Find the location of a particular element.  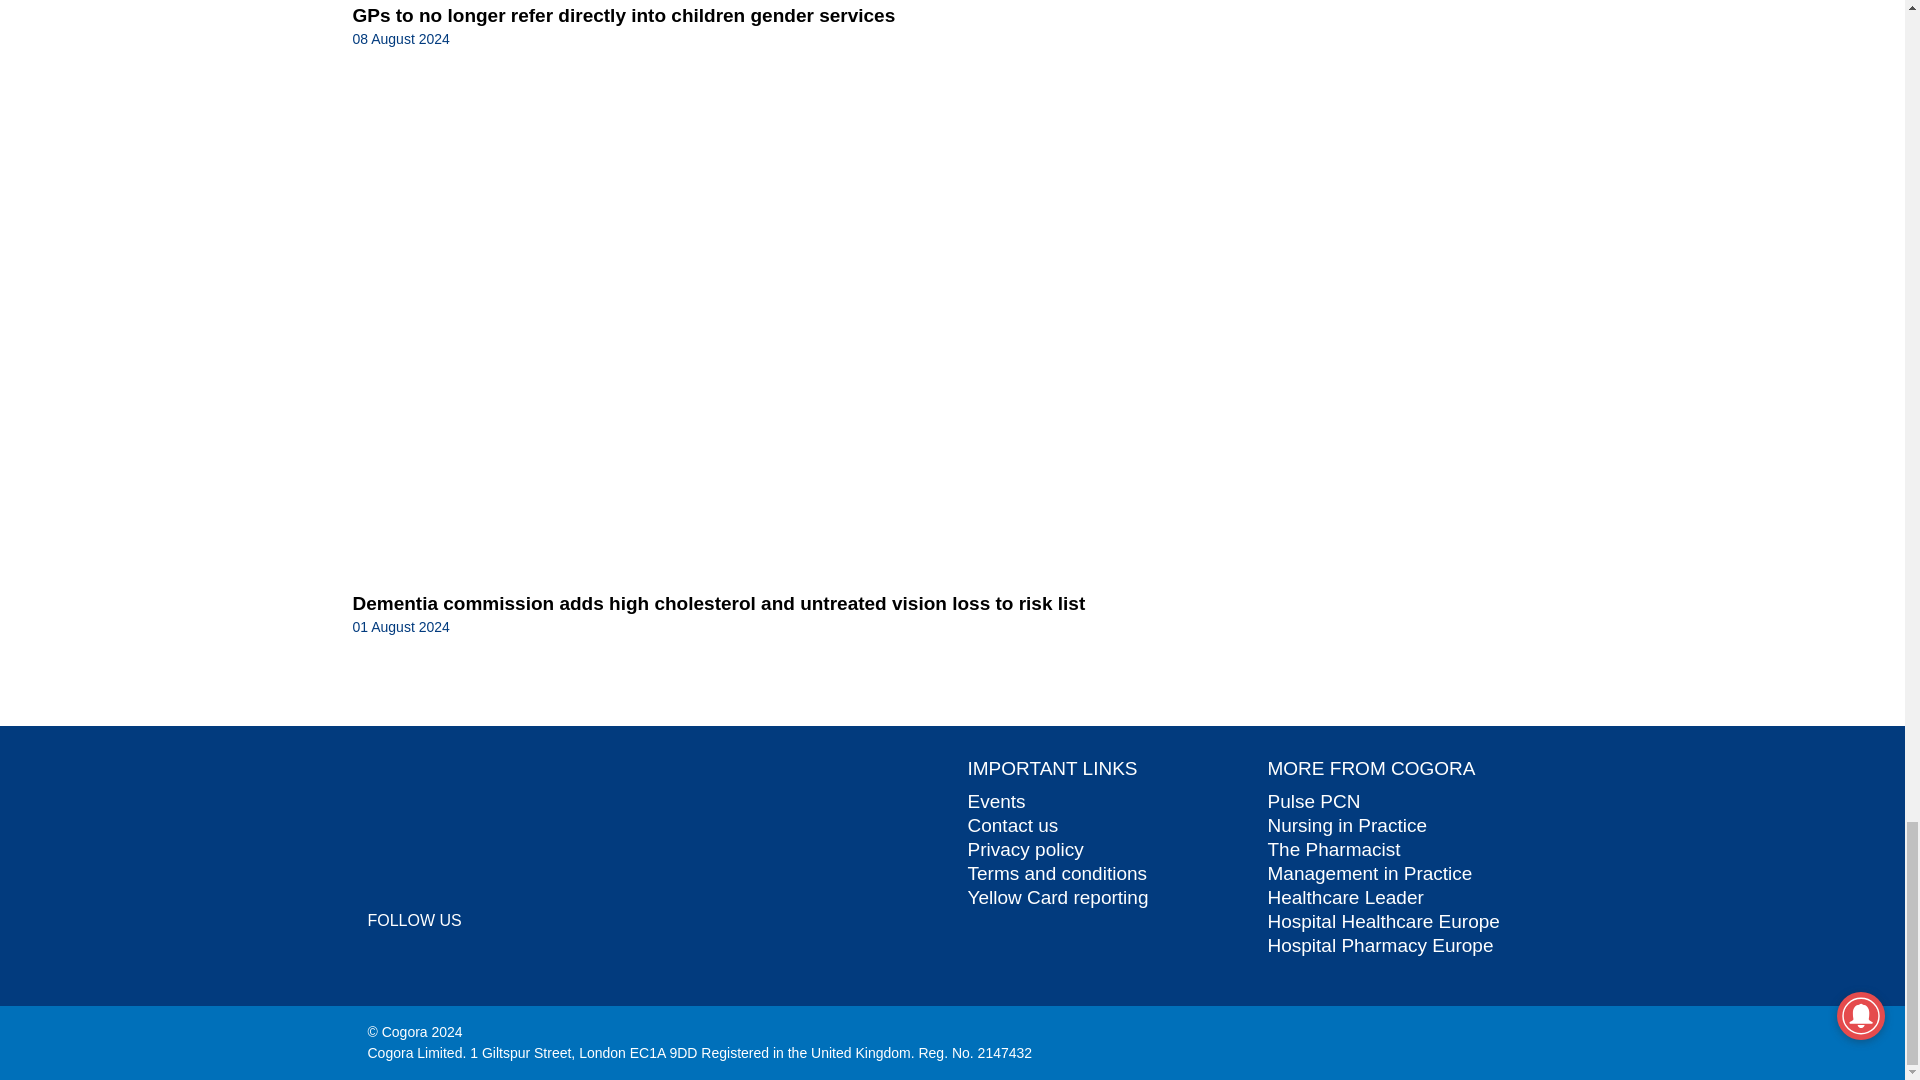

Privacy policy is located at coordinates (1026, 849).